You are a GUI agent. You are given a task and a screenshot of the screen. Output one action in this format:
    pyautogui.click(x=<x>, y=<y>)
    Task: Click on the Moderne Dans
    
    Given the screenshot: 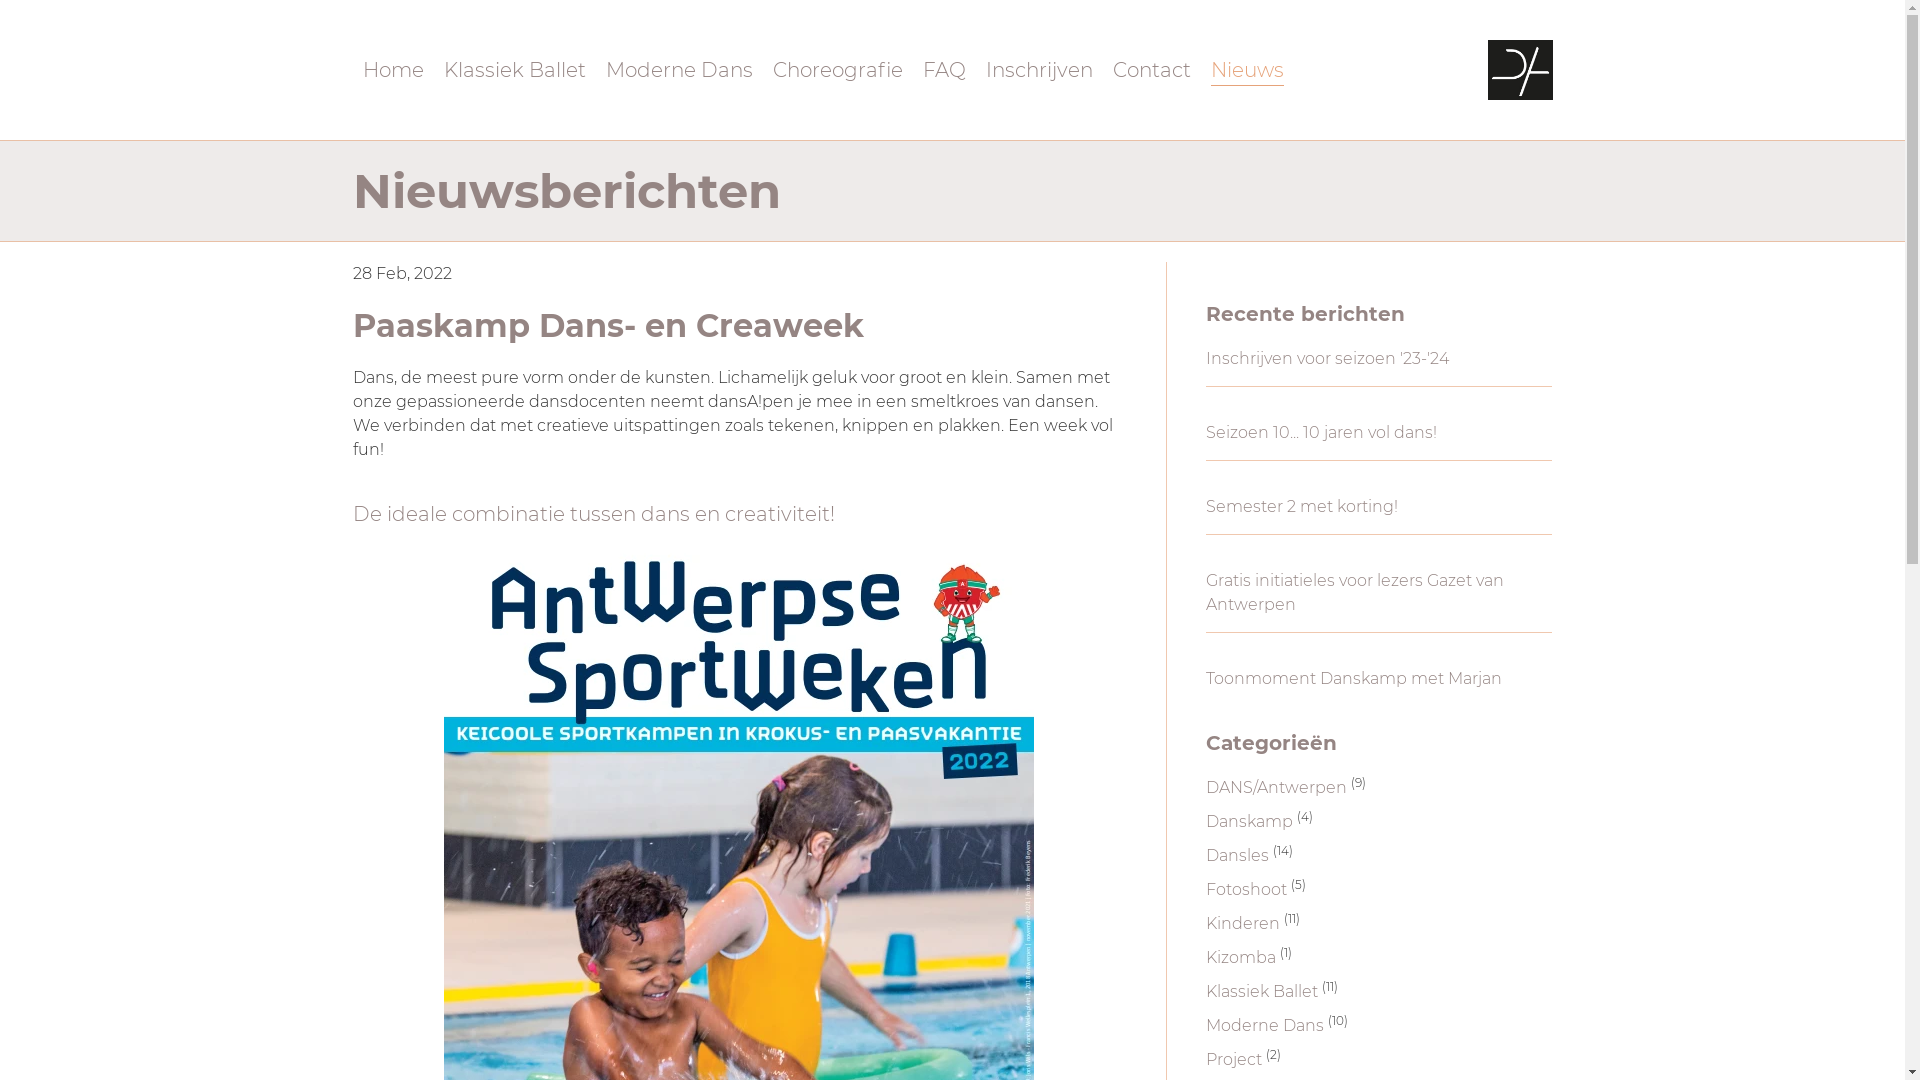 What is the action you would take?
    pyautogui.click(x=1265, y=1026)
    